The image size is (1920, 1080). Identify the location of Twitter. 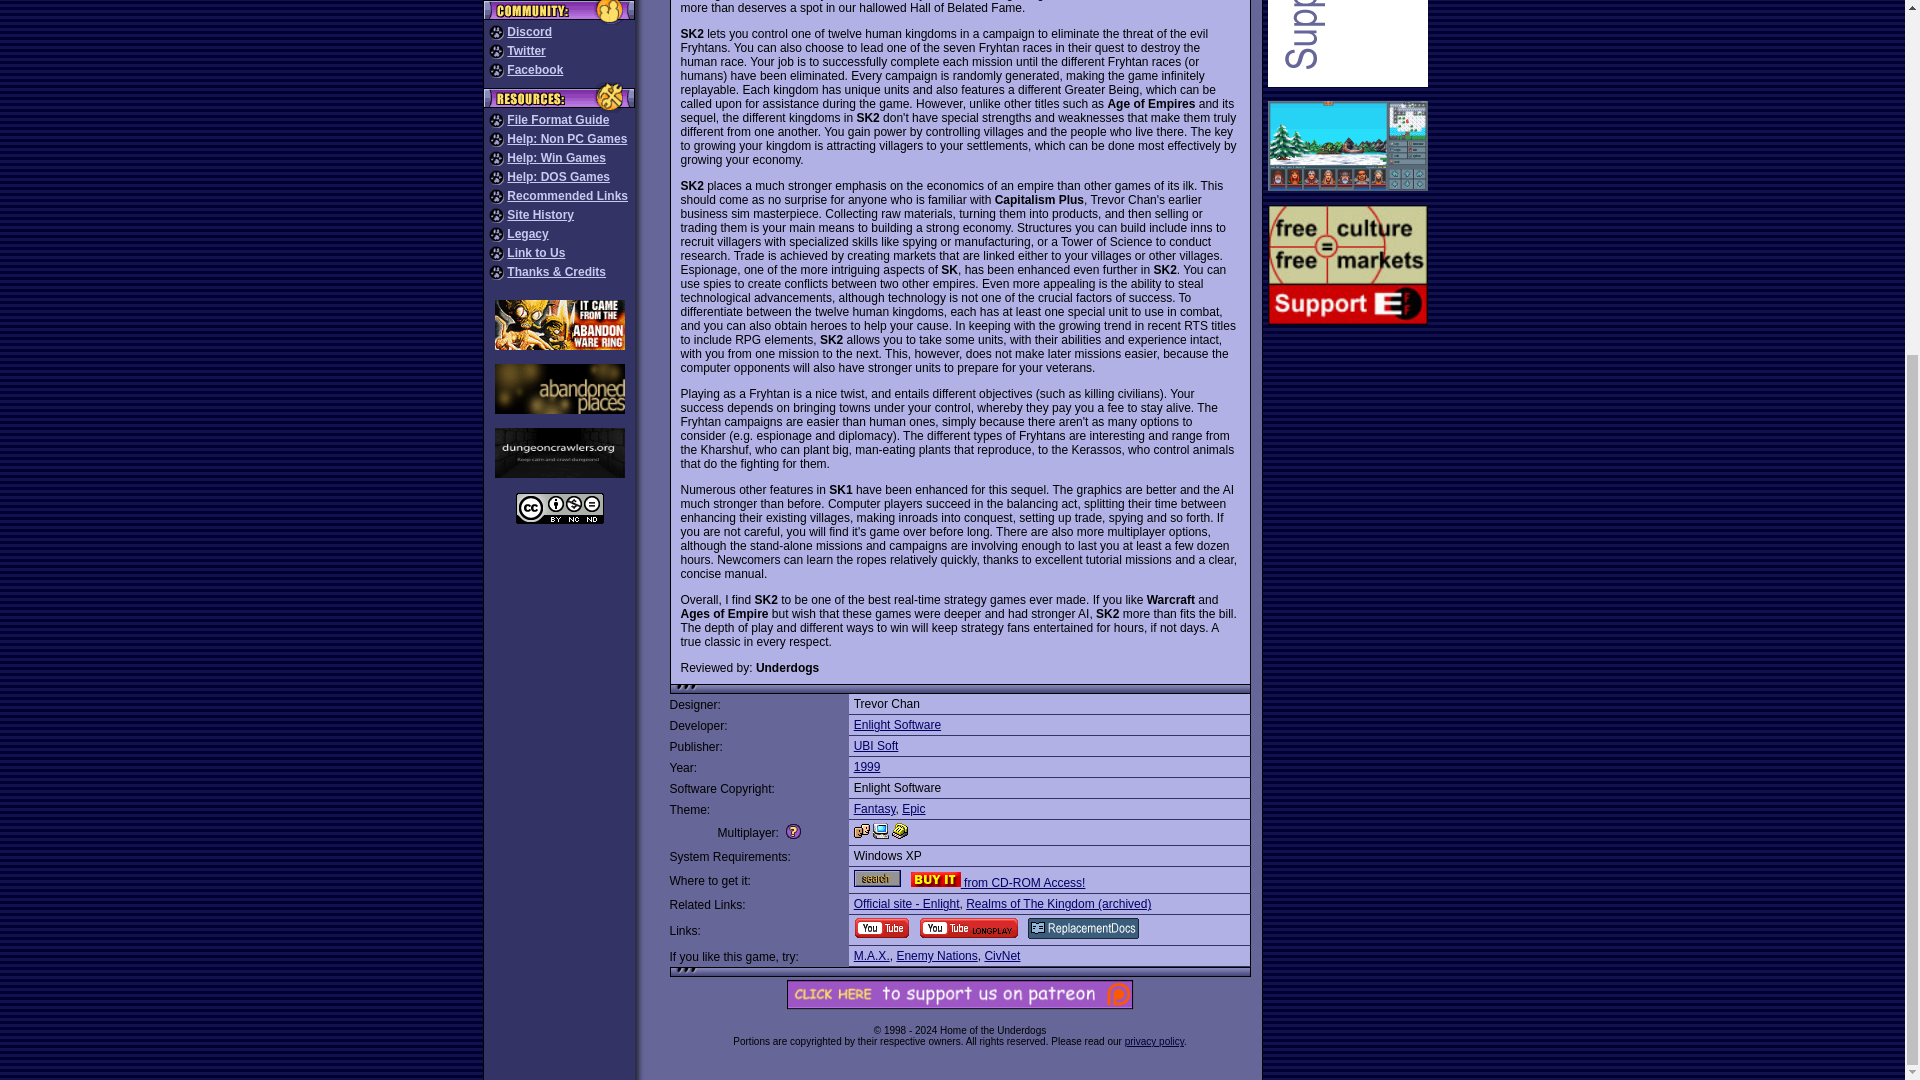
(526, 51).